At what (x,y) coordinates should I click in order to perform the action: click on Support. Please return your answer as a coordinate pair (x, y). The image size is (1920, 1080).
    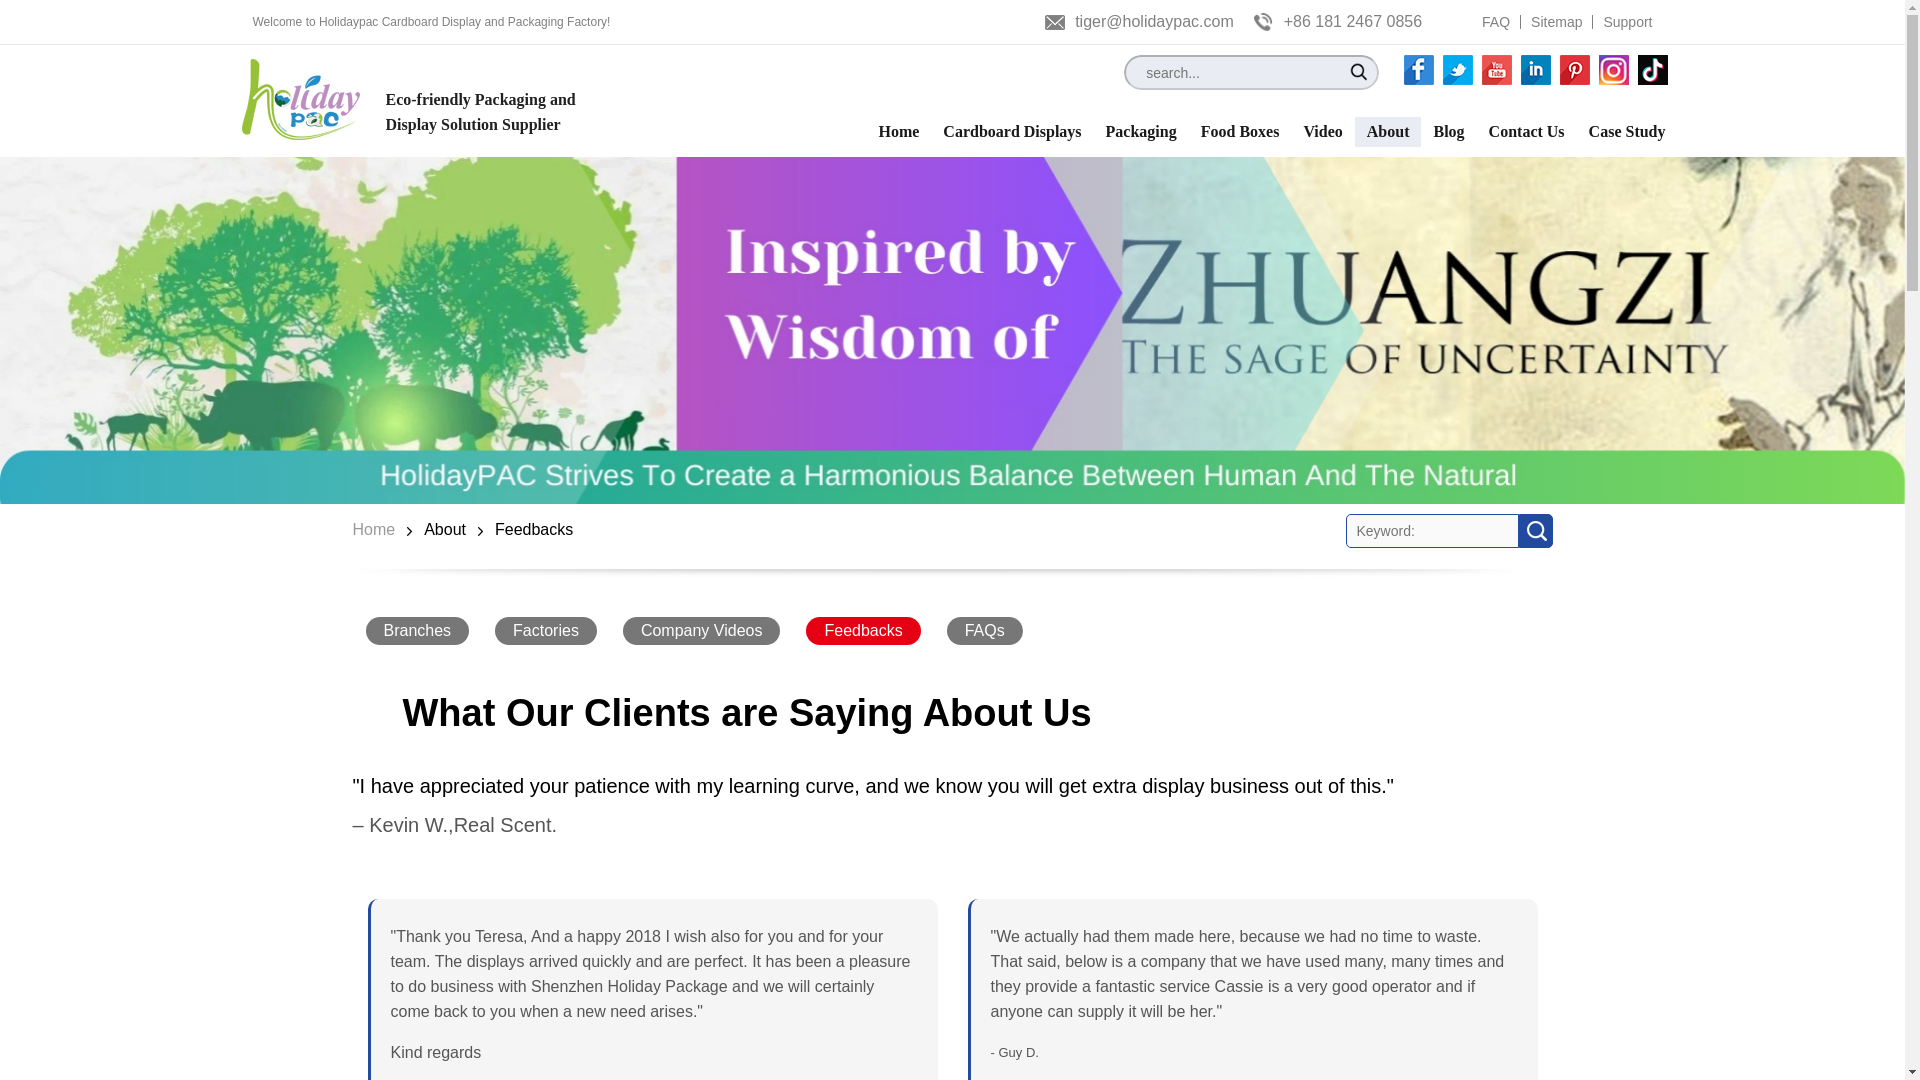
    Looking at the image, I should click on (1627, 22).